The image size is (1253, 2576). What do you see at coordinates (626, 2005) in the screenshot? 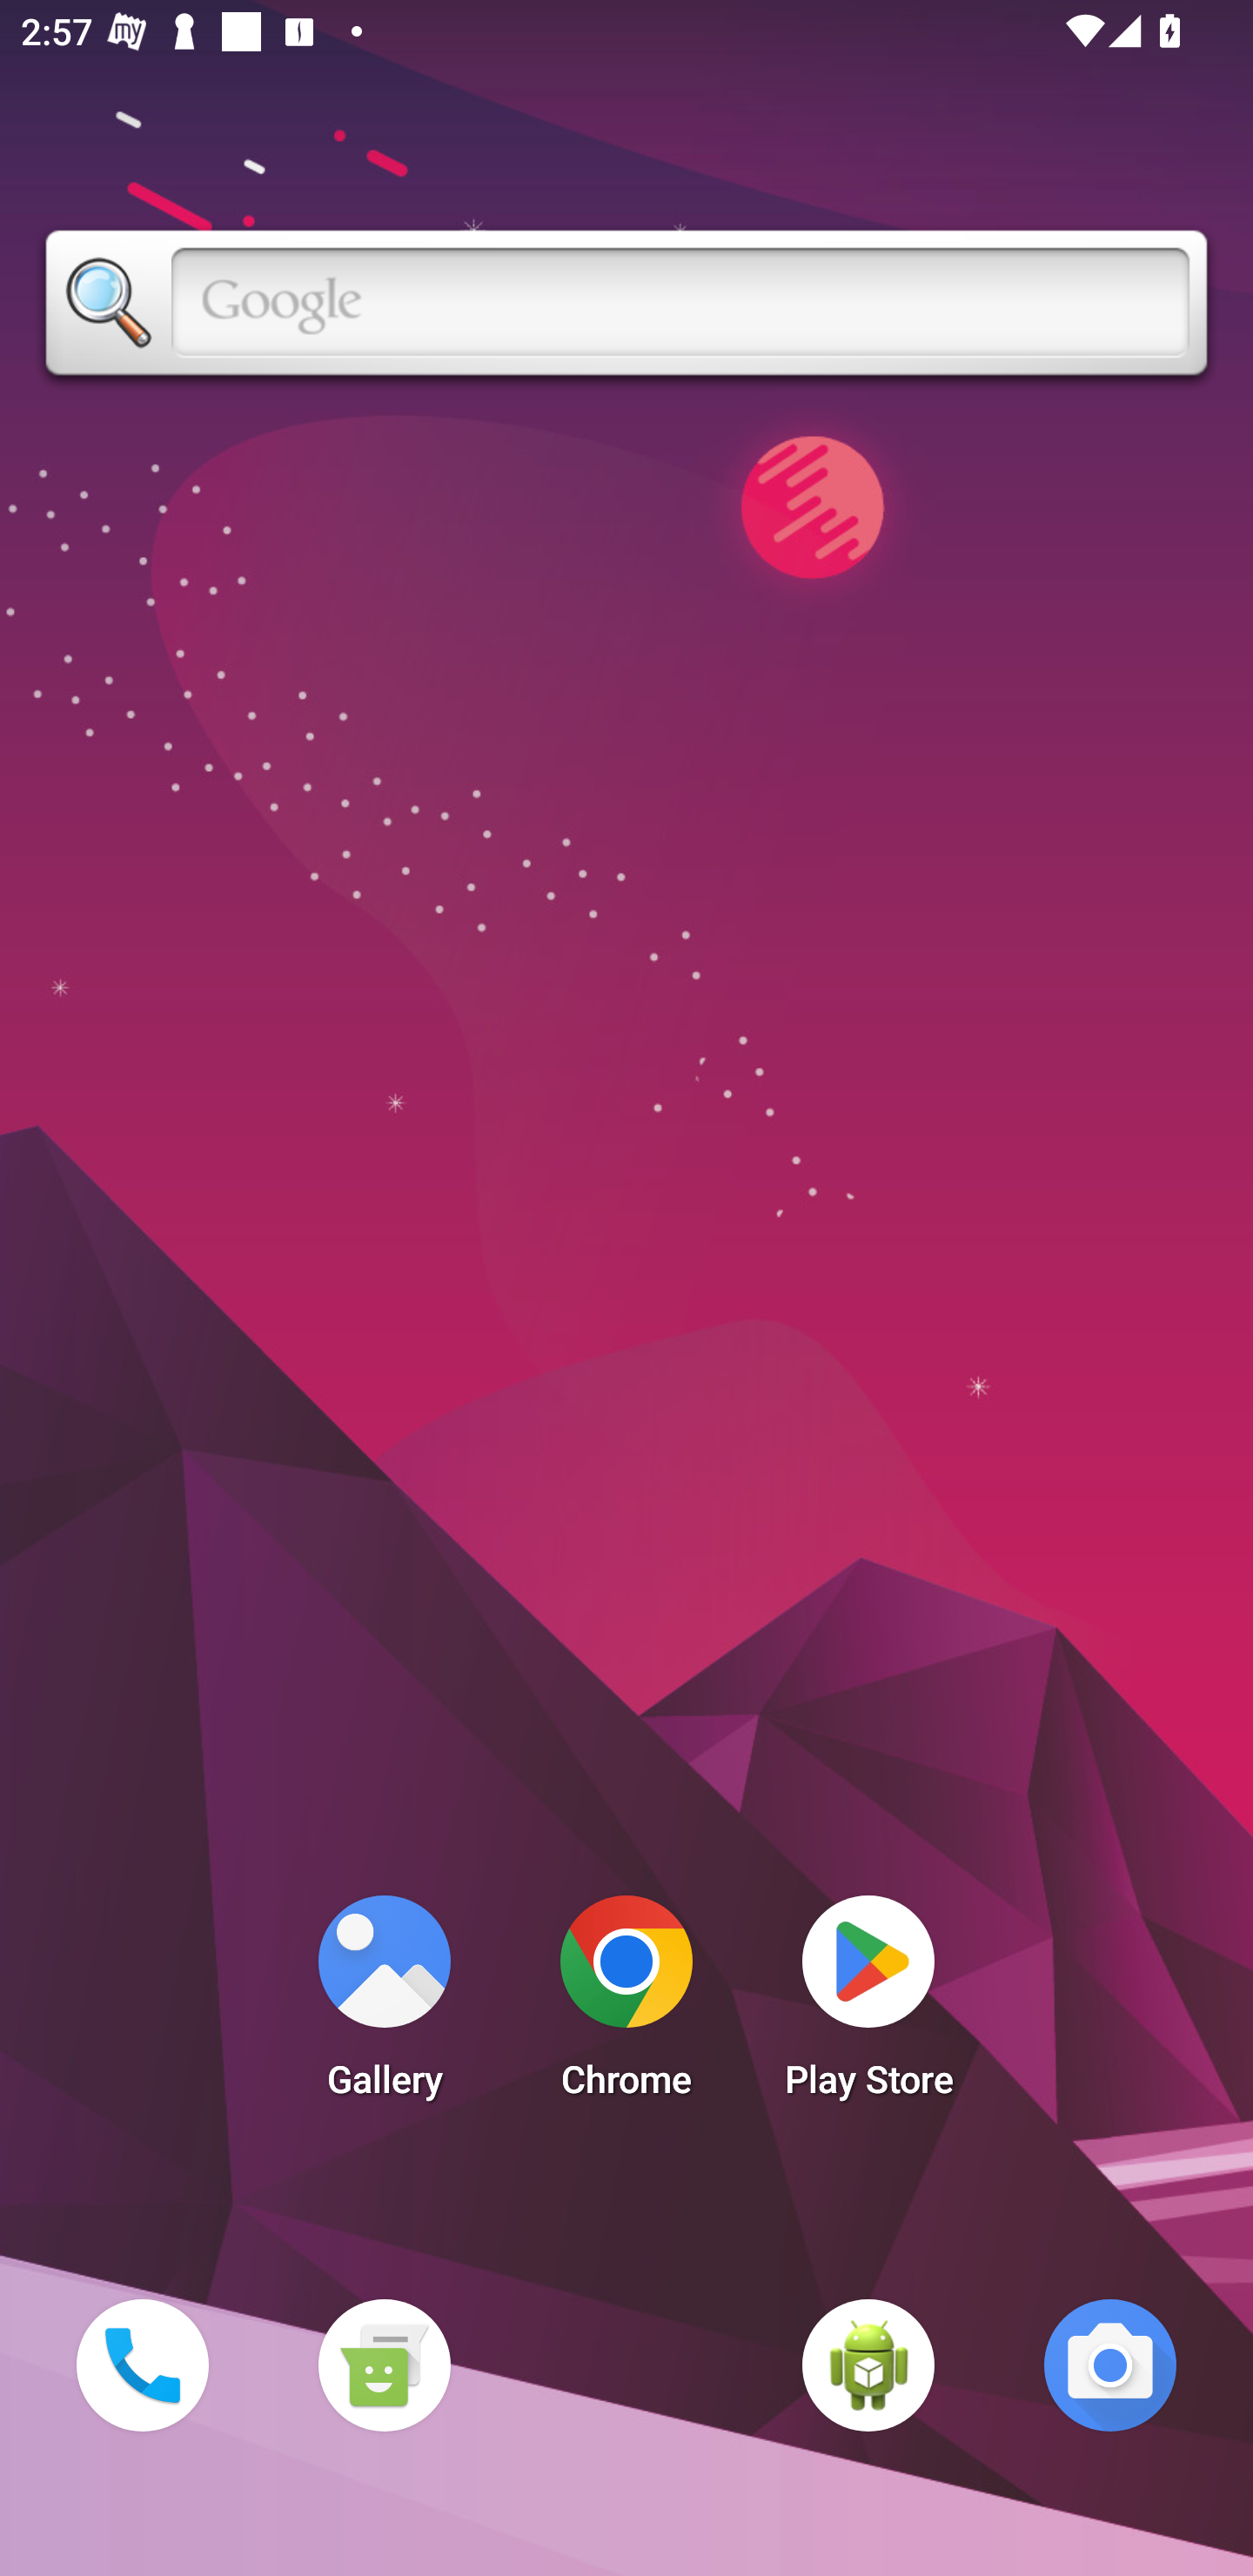
I see `Chrome` at bounding box center [626, 2005].